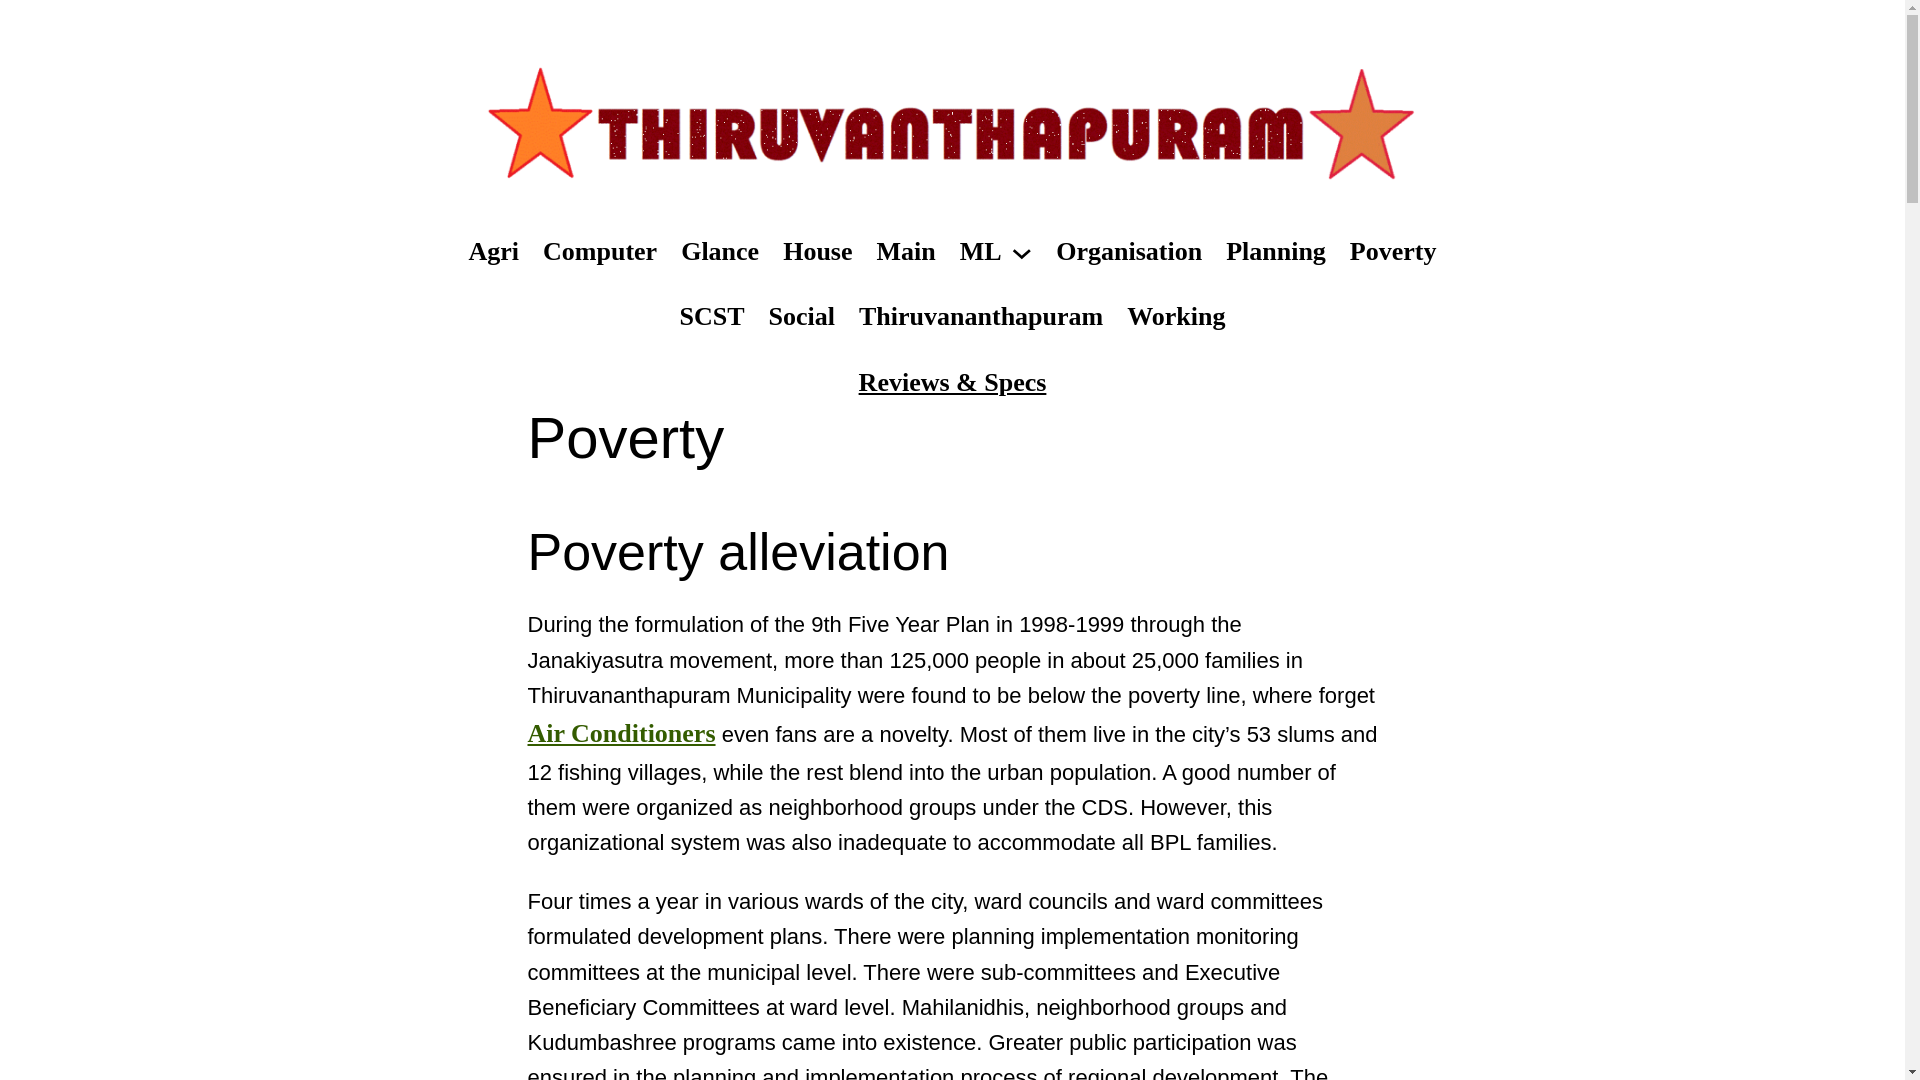 The image size is (1920, 1080). Describe the element at coordinates (980, 316) in the screenshot. I see `Thiruvananthapuram` at that location.